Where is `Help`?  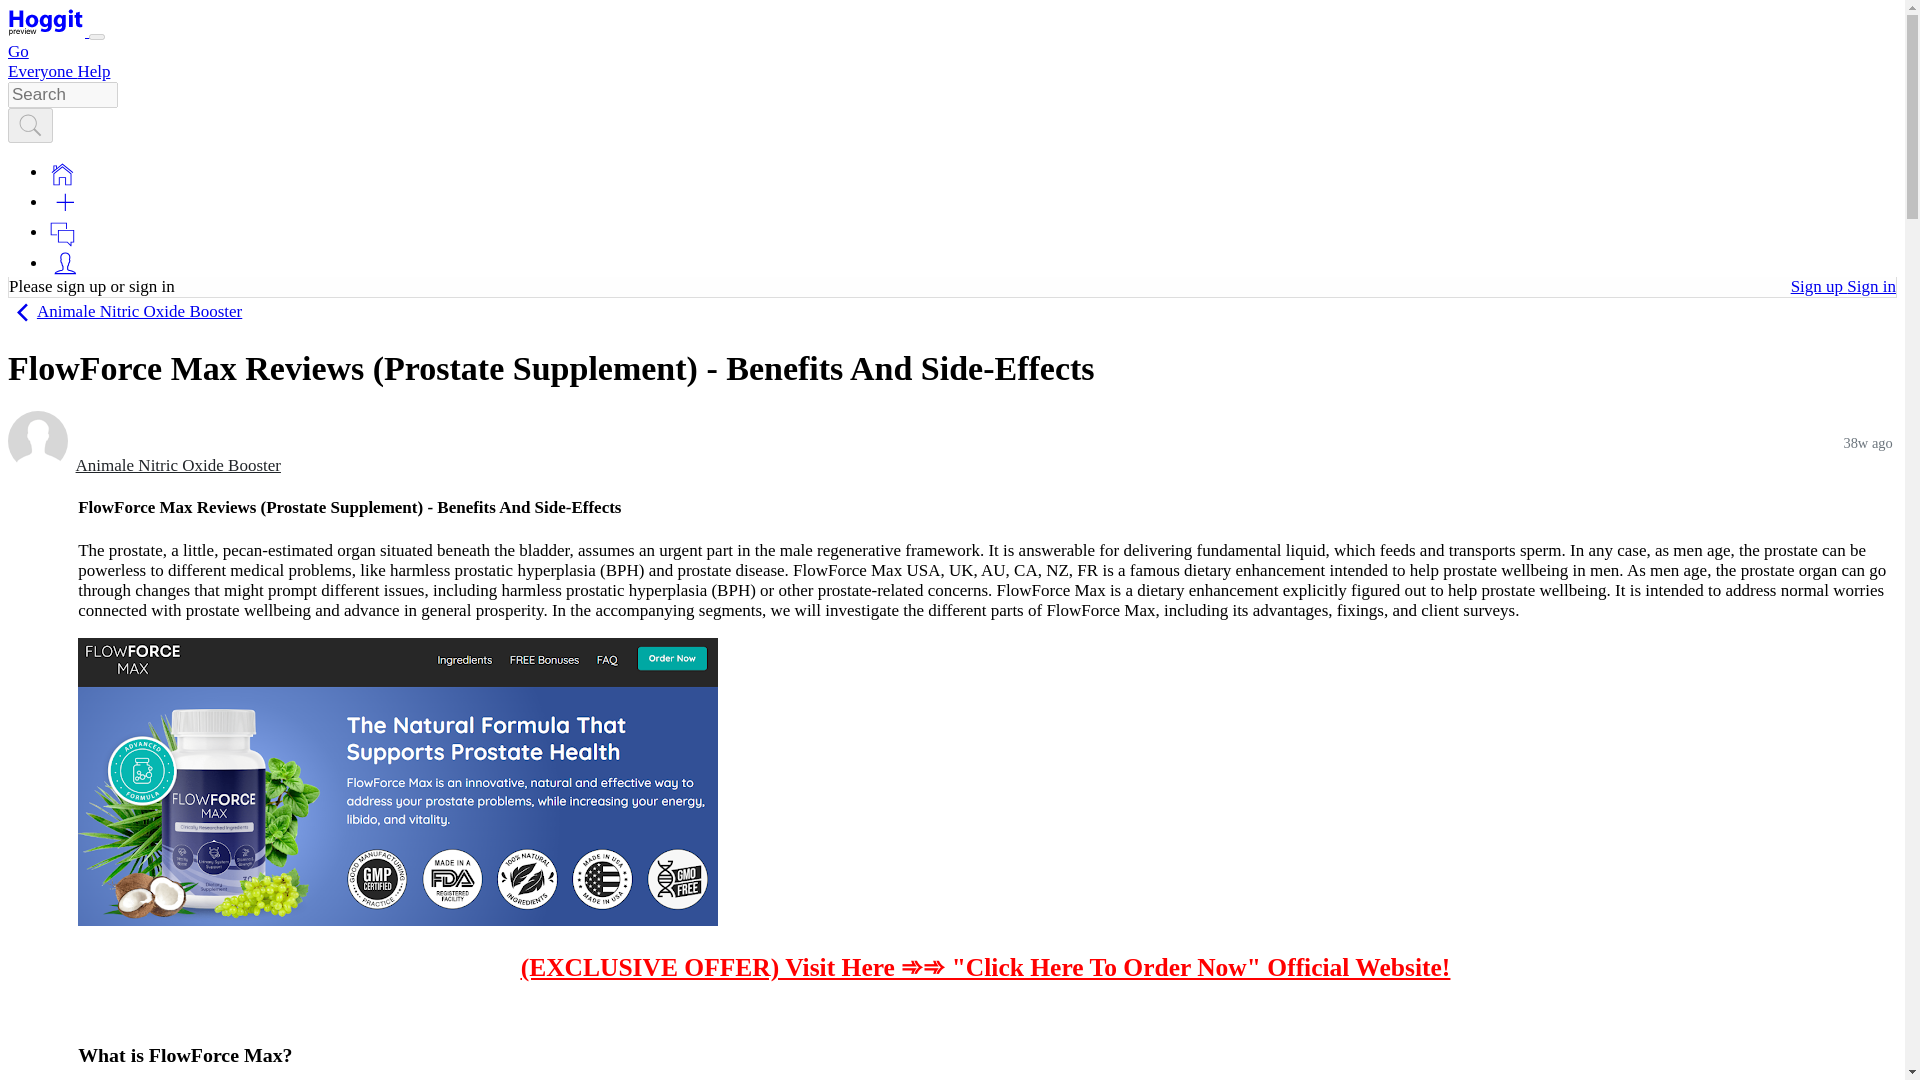 Help is located at coordinates (92, 71).